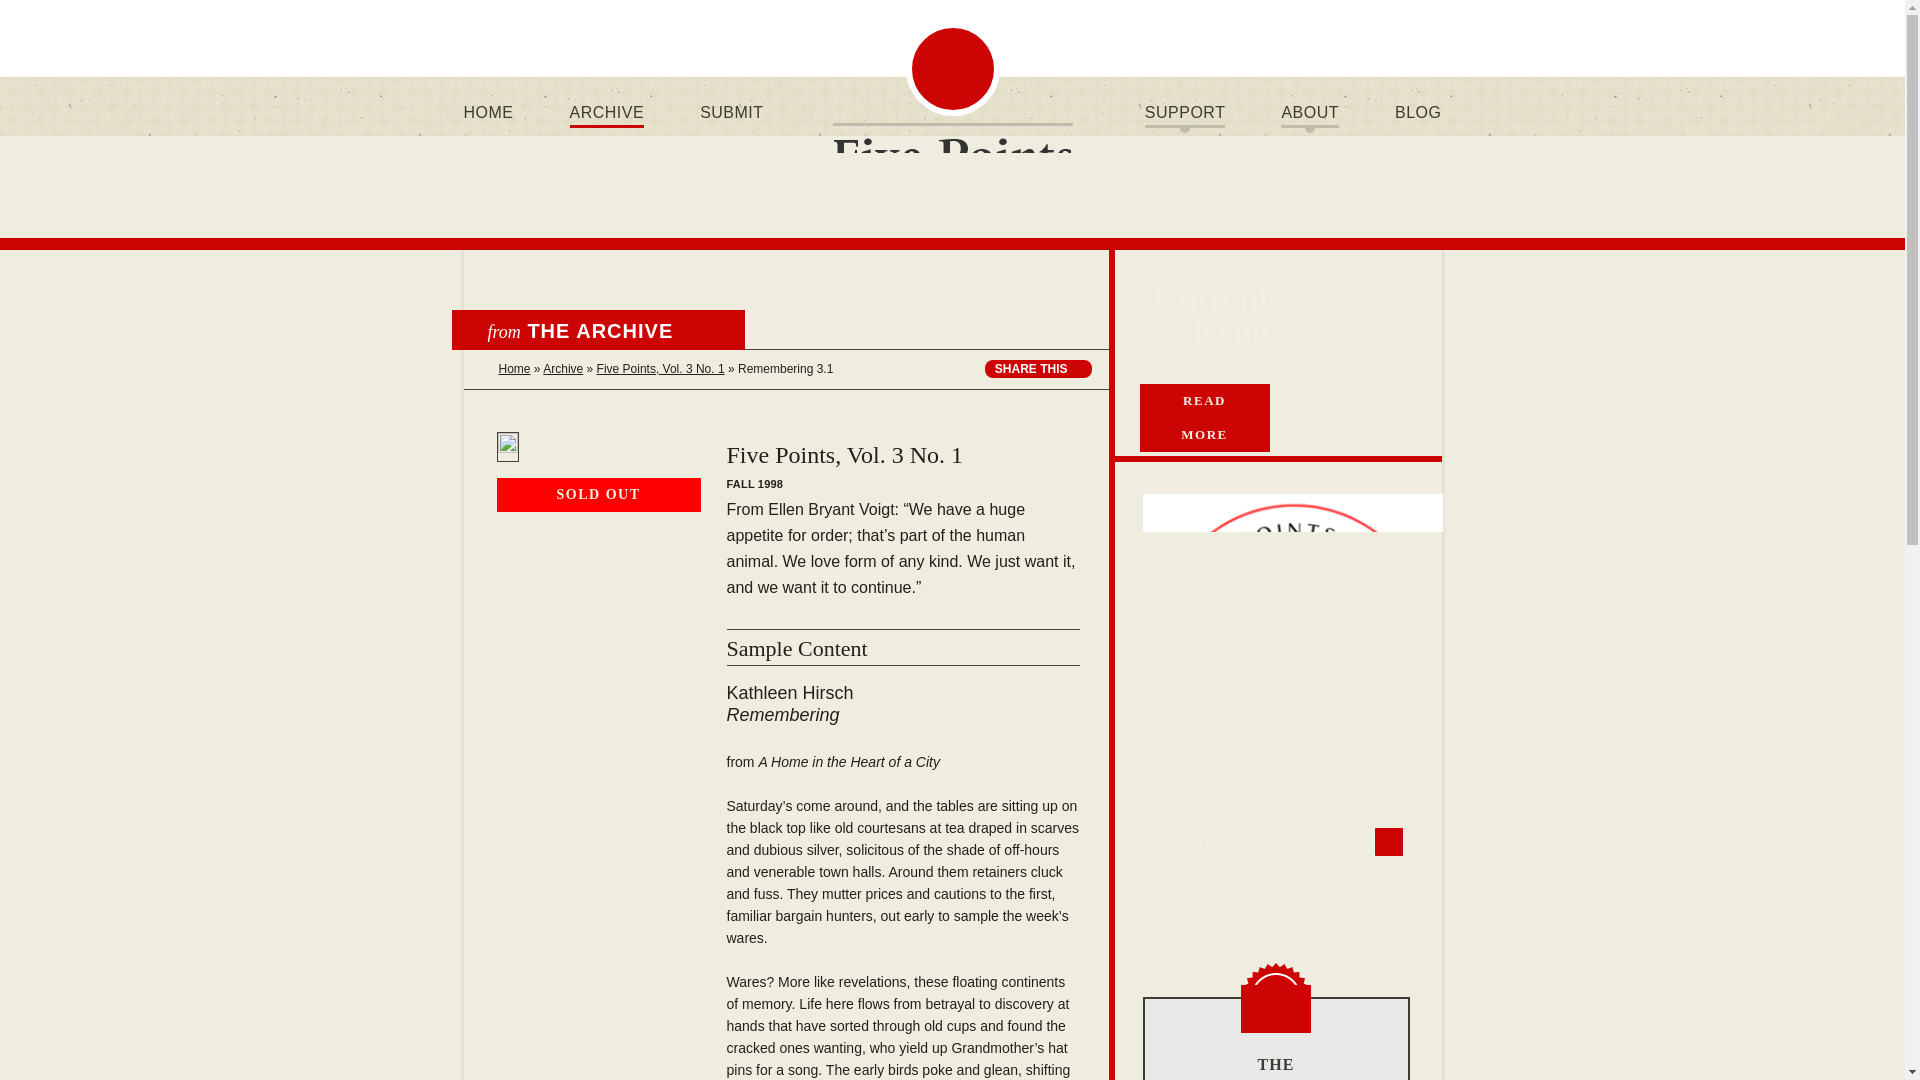 Image resolution: width=1920 pixels, height=1080 pixels. Describe the element at coordinates (1185, 112) in the screenshot. I see `SUPPORT` at that location.